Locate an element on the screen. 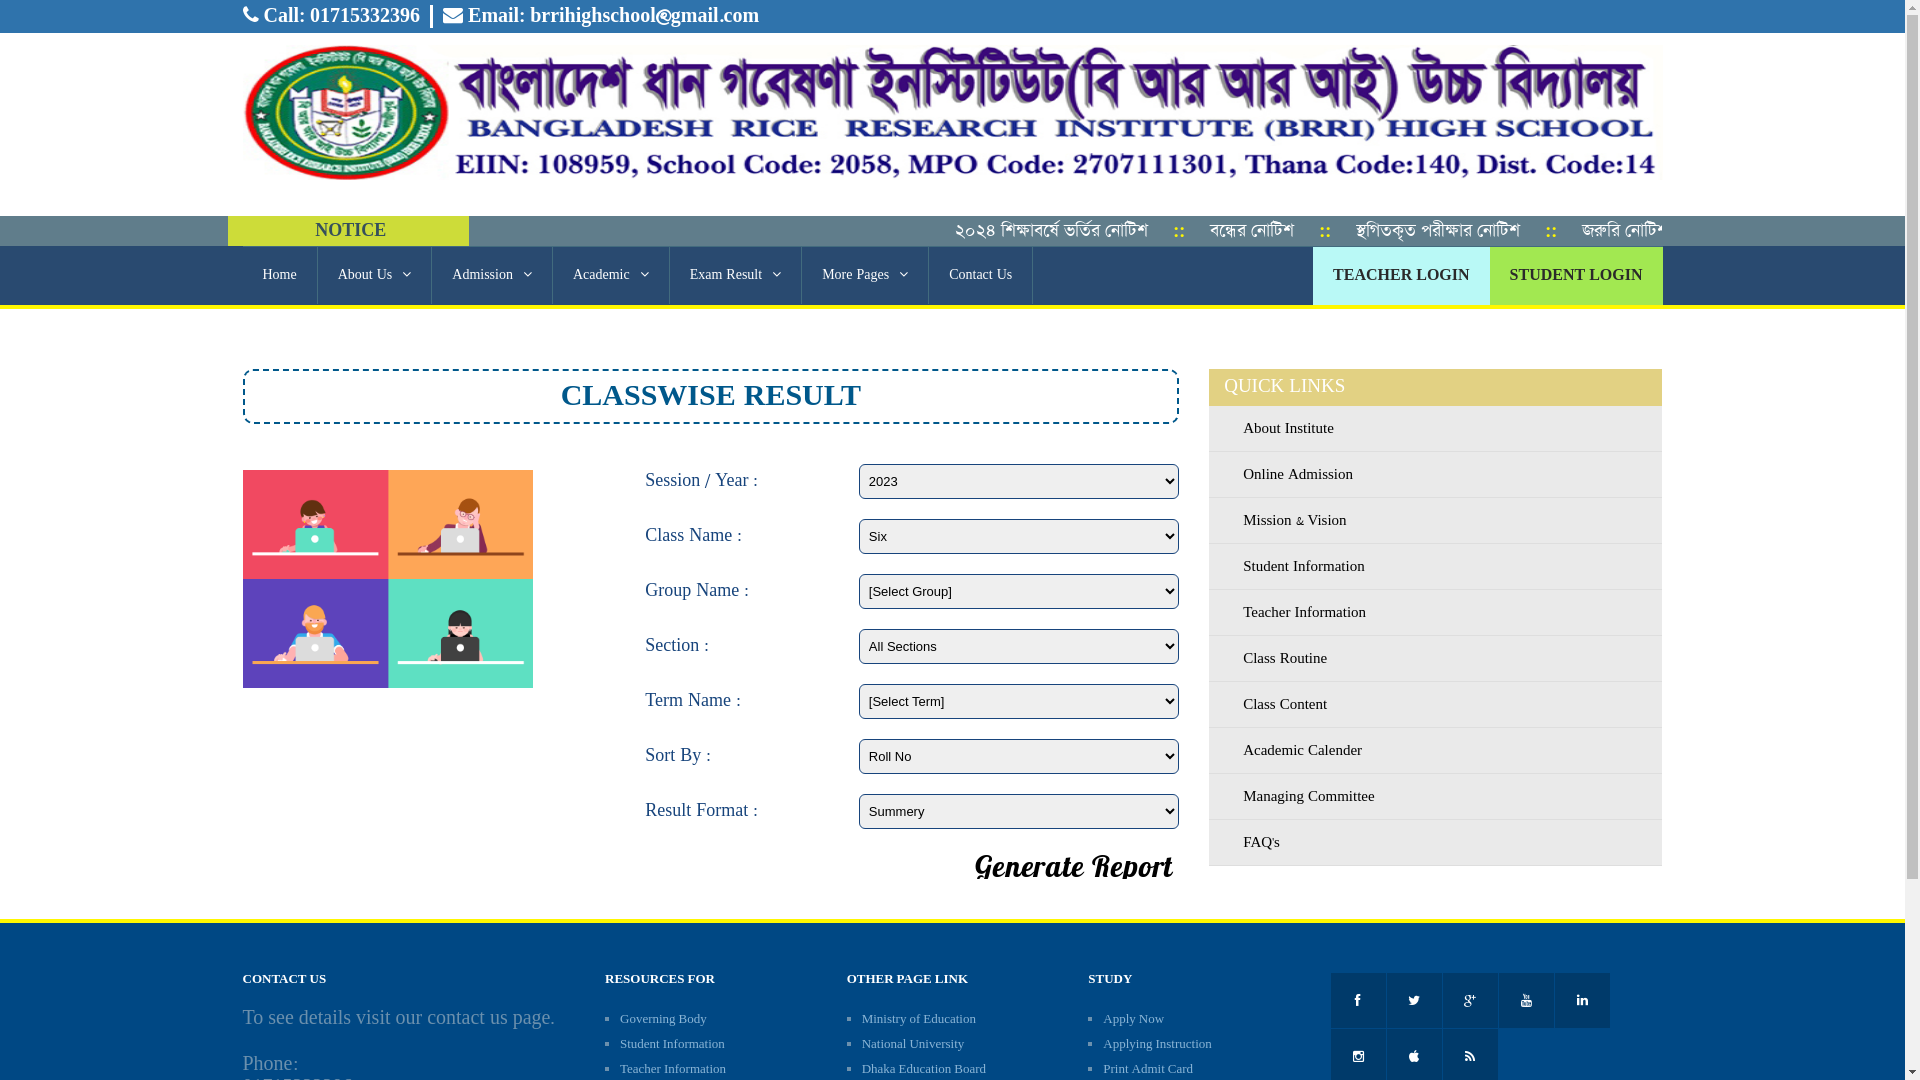 The width and height of the screenshot is (1920, 1080). Exam Result is located at coordinates (736, 276).